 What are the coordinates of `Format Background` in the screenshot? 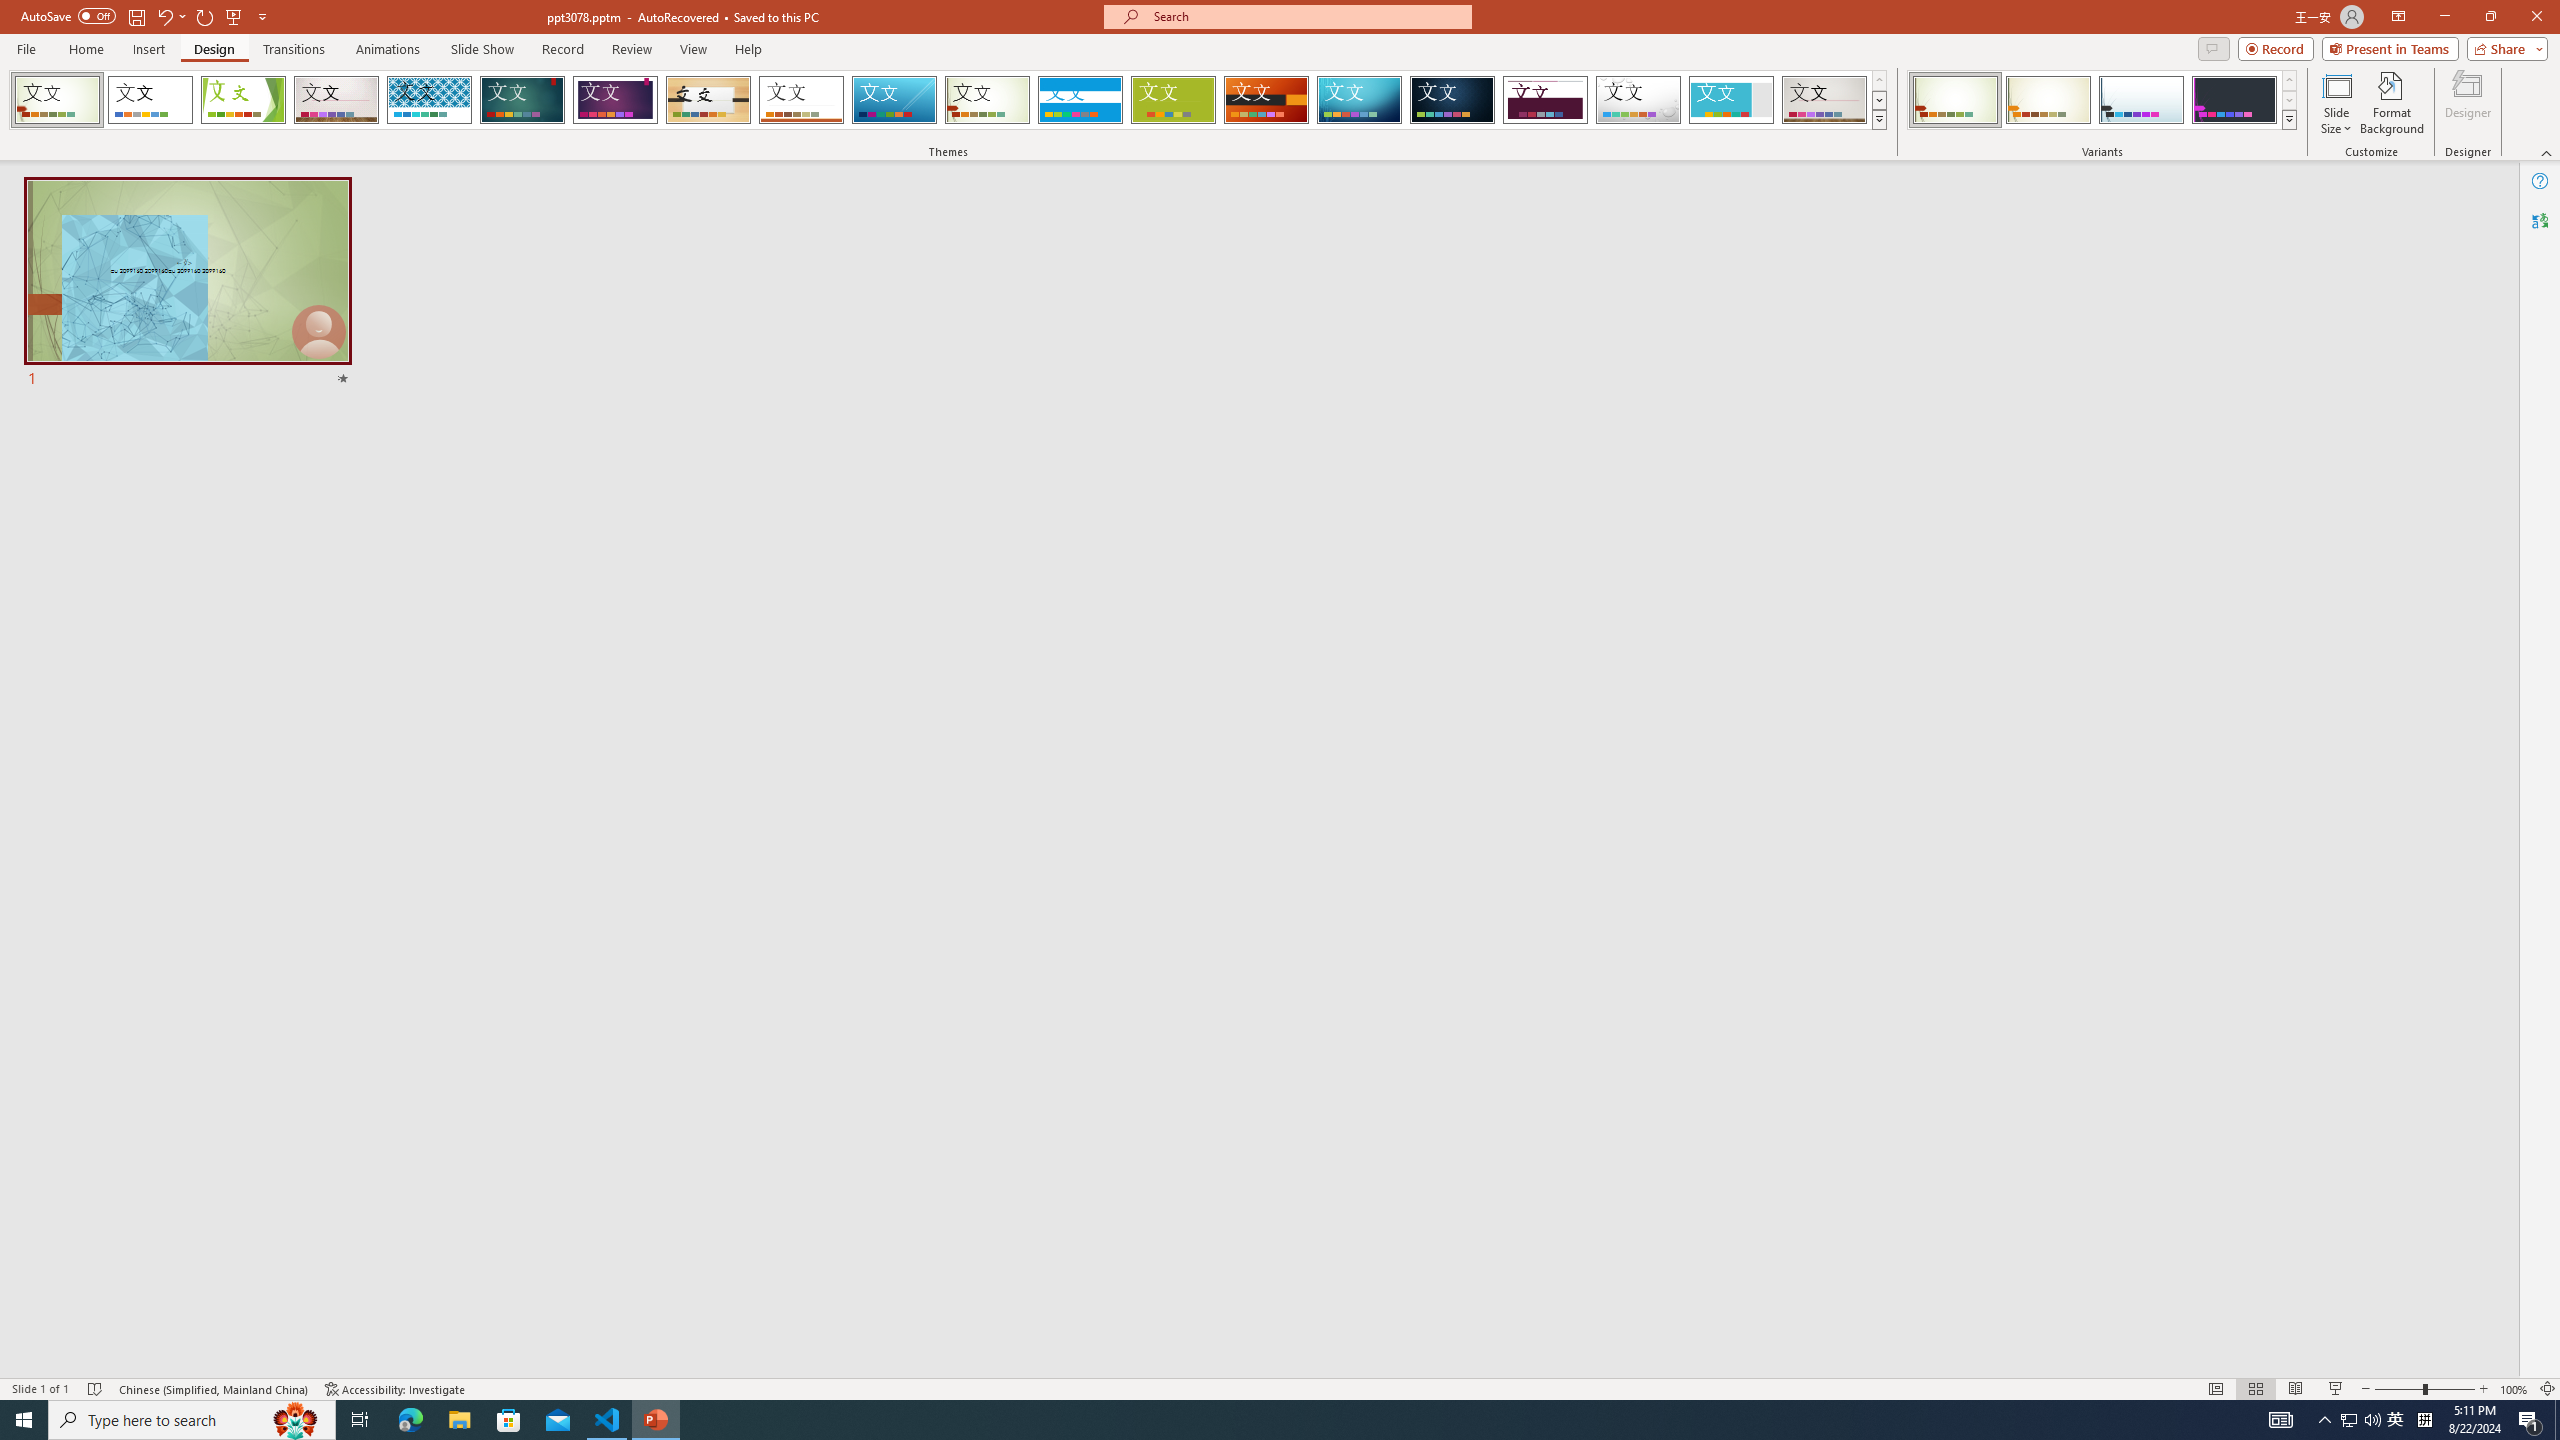 It's located at (2392, 103).